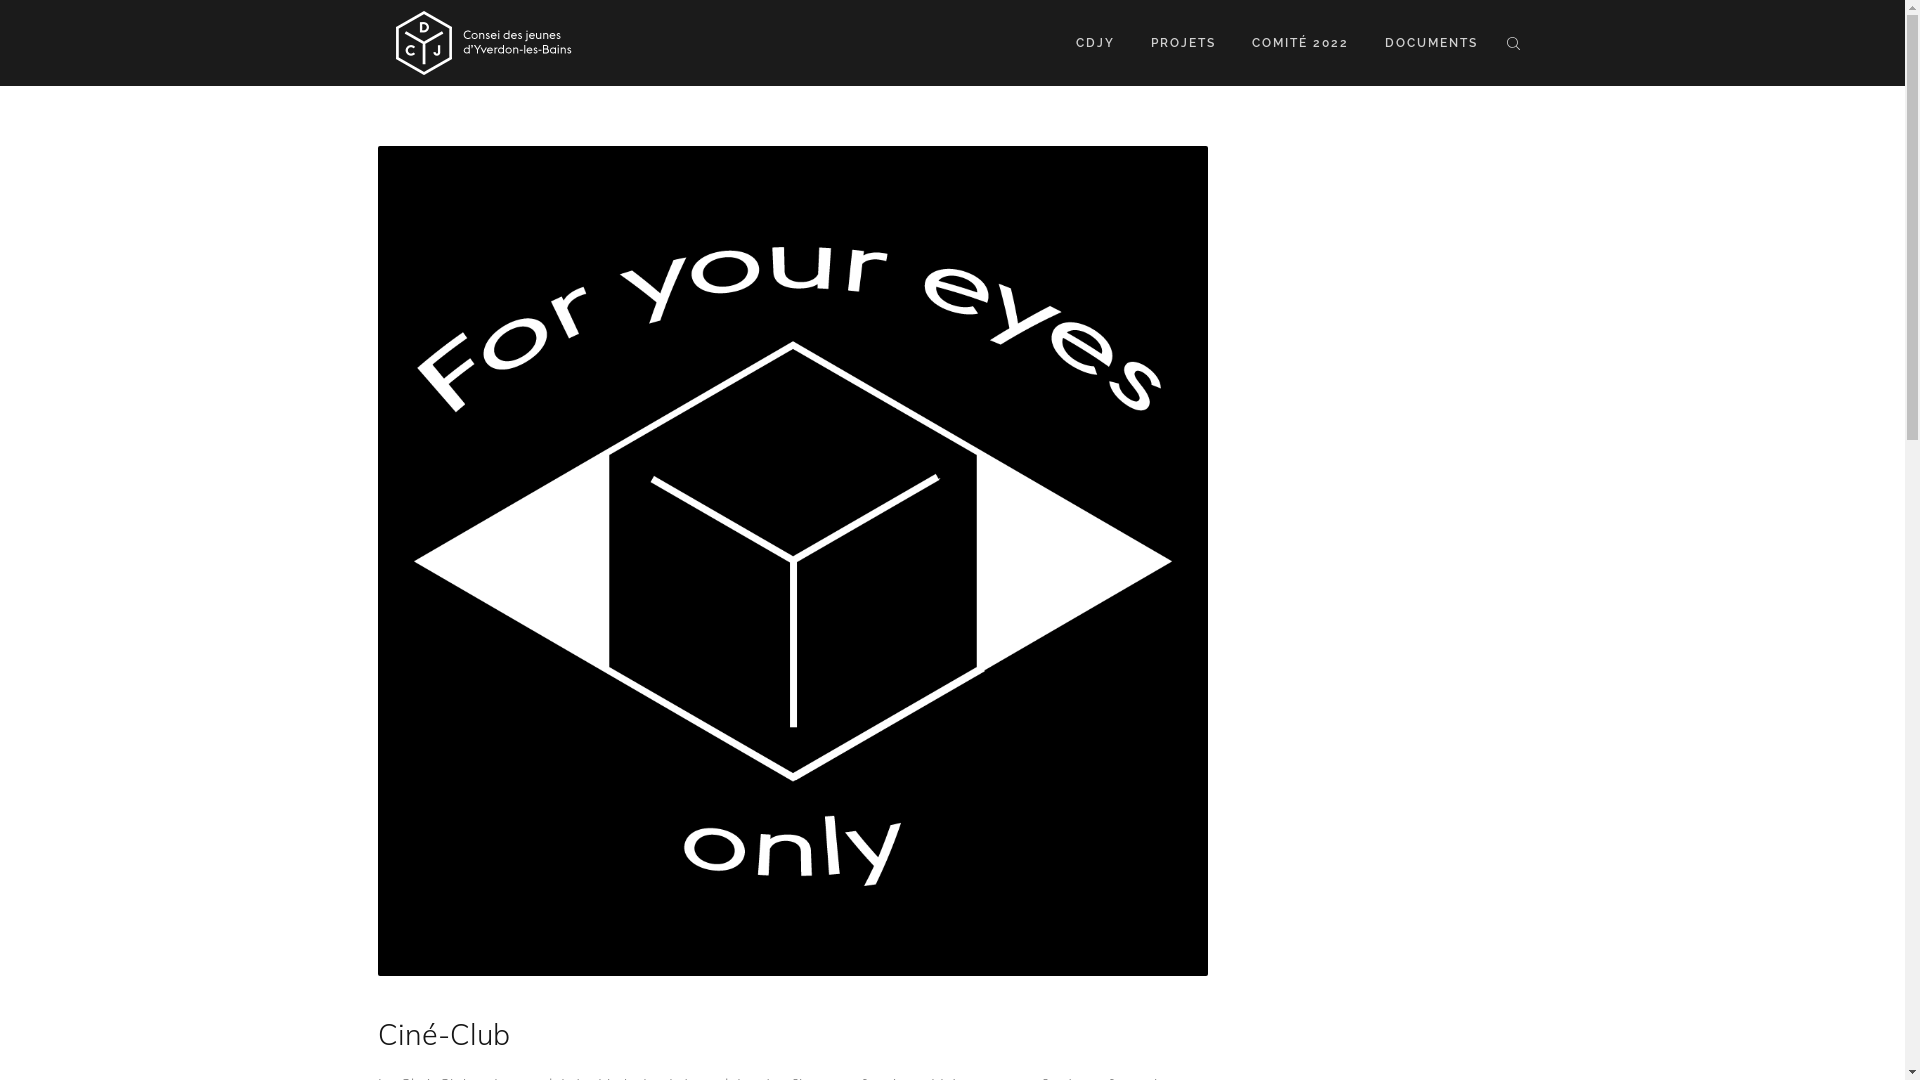 Image resolution: width=1920 pixels, height=1080 pixels. What do you see at coordinates (1096, 43) in the screenshot?
I see `CDJY` at bounding box center [1096, 43].